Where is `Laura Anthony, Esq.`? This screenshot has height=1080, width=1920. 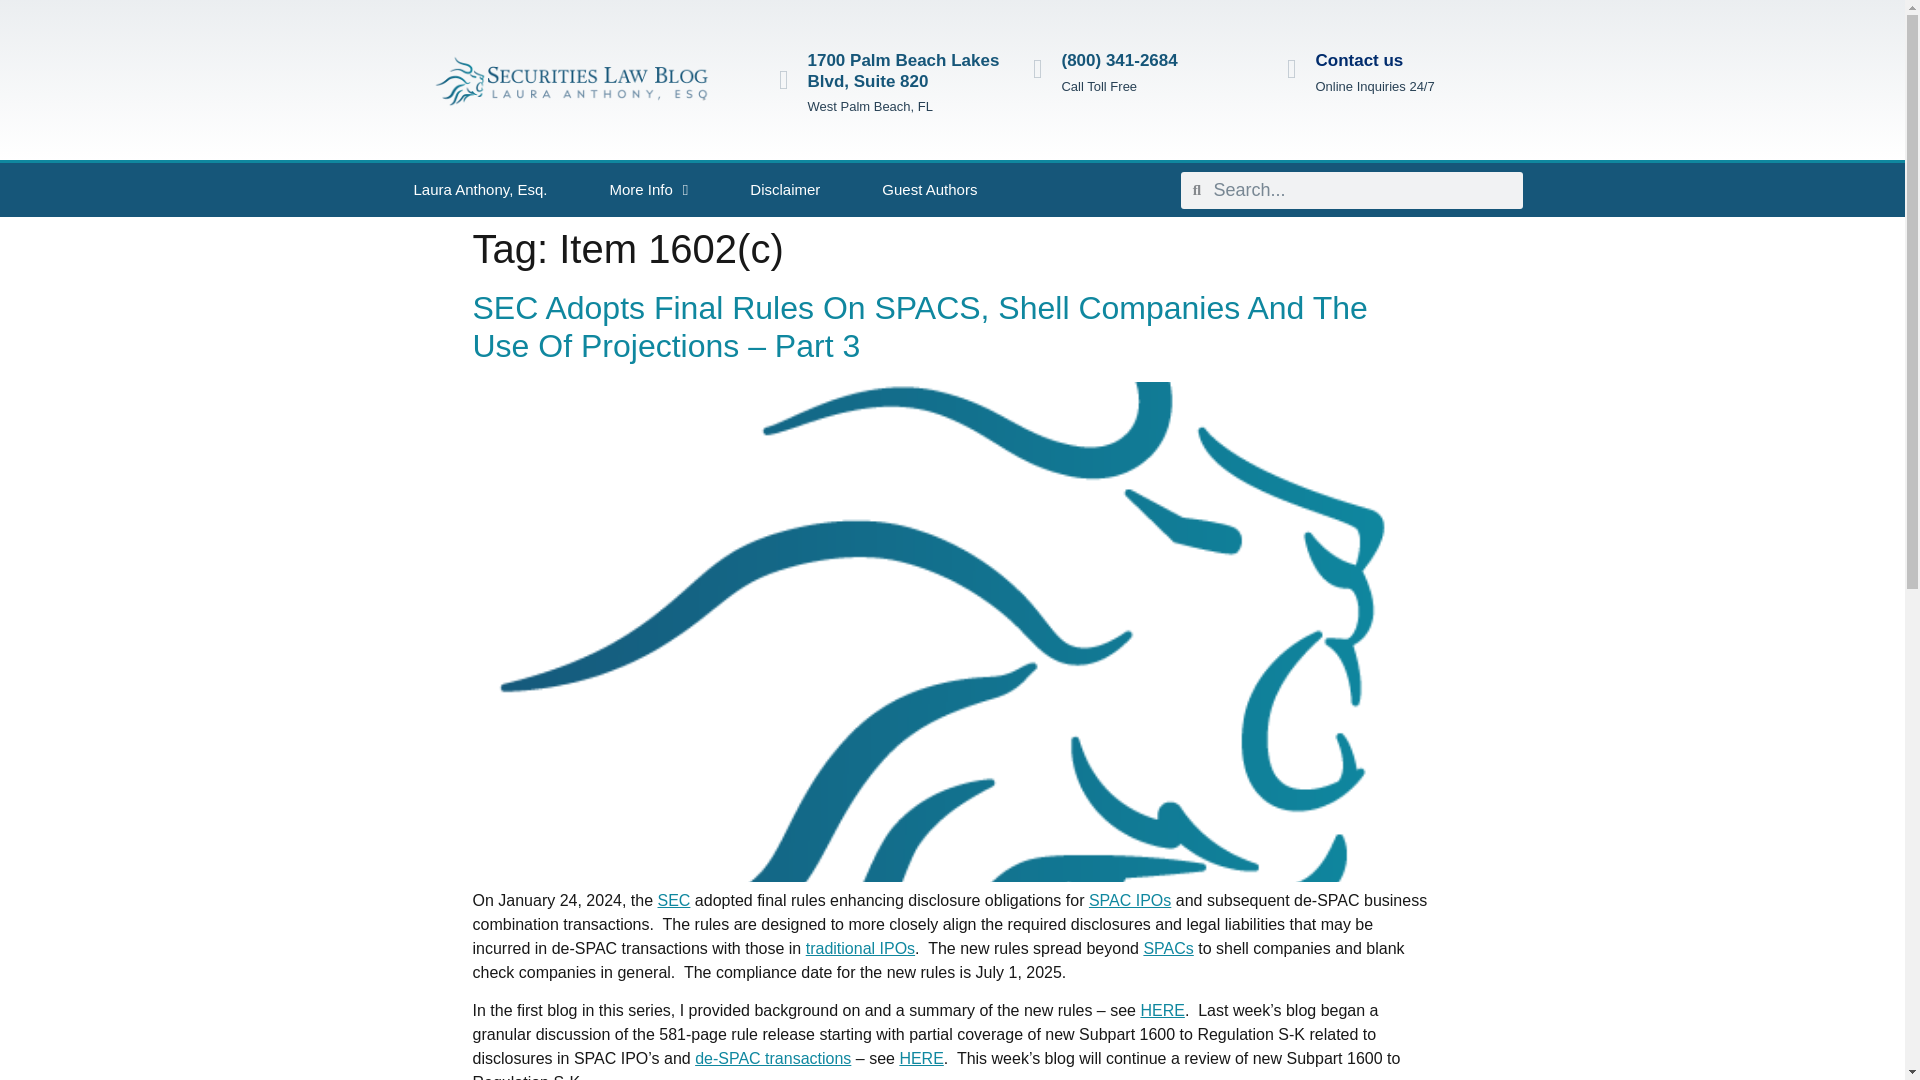
Laura Anthony, Esq. is located at coordinates (480, 190).